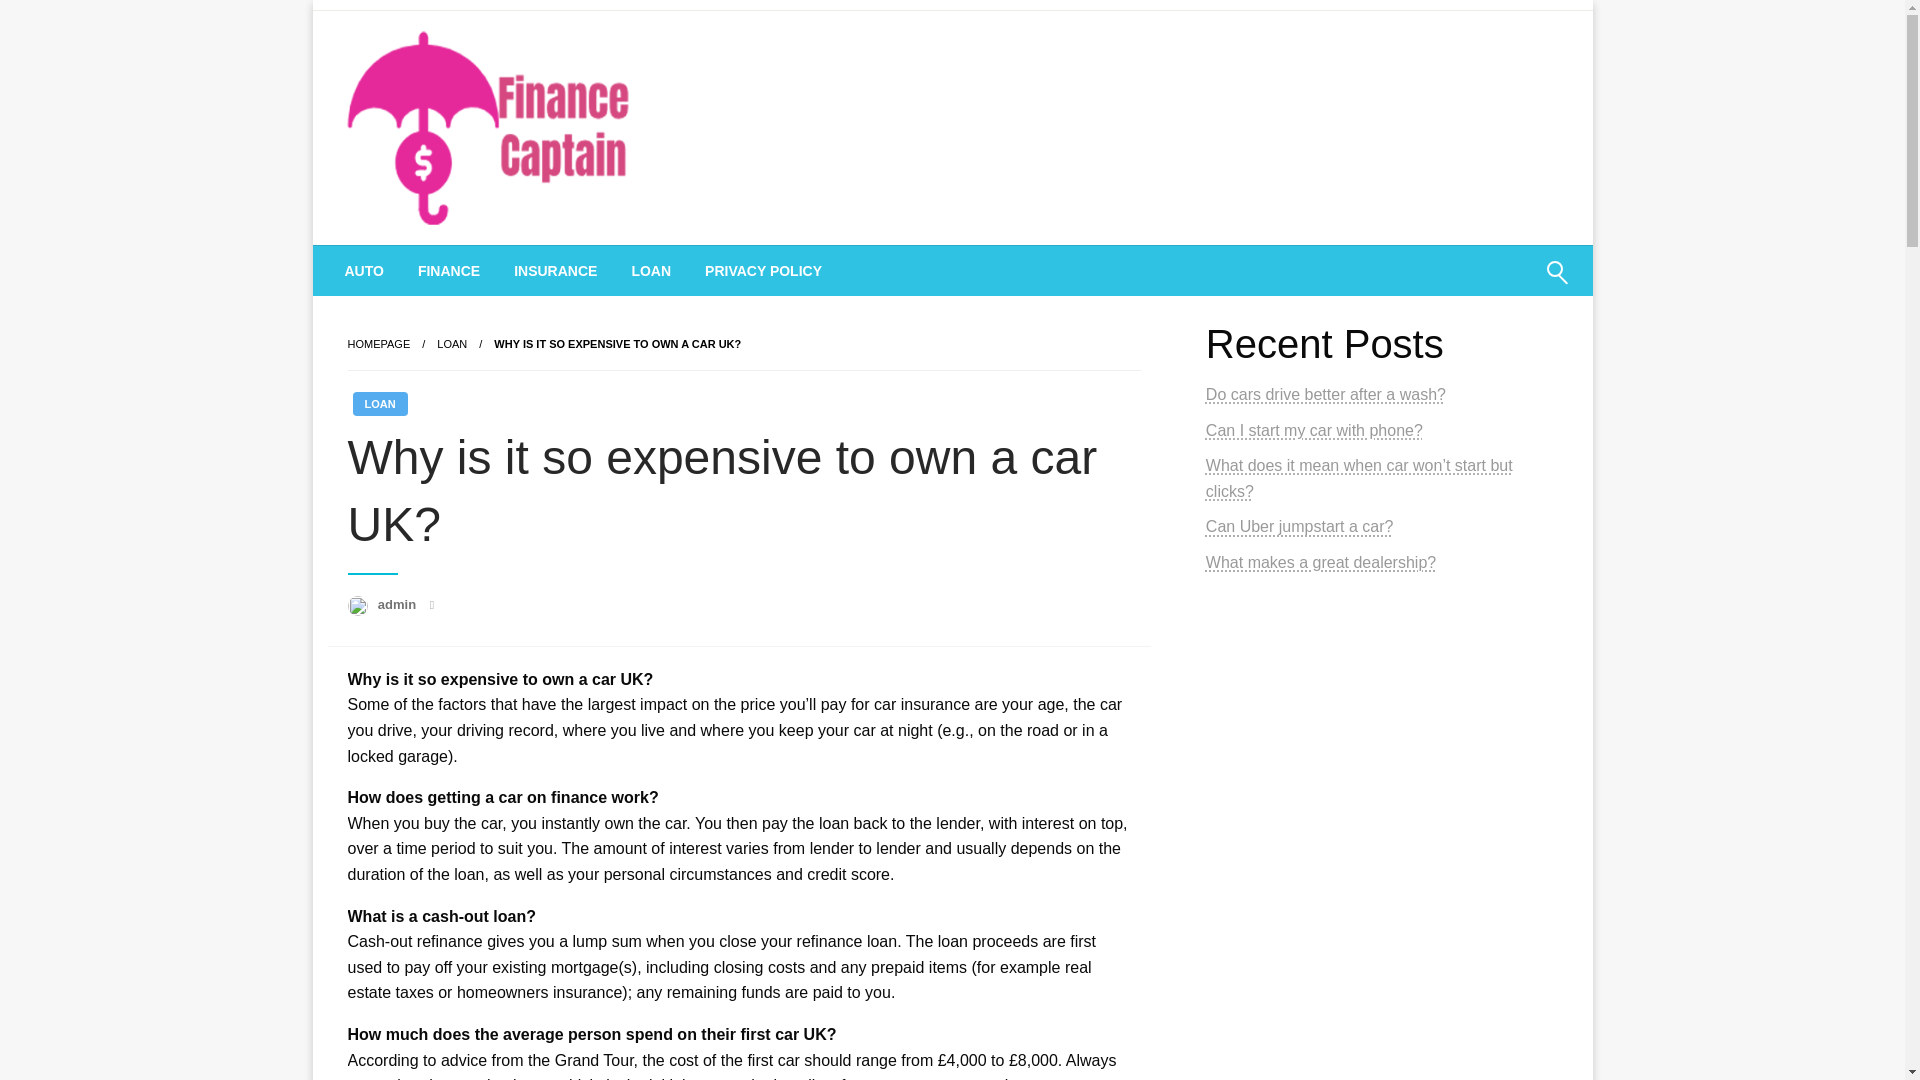 This screenshot has height=1080, width=1920. Describe the element at coordinates (1508, 285) in the screenshot. I see `Search` at that location.